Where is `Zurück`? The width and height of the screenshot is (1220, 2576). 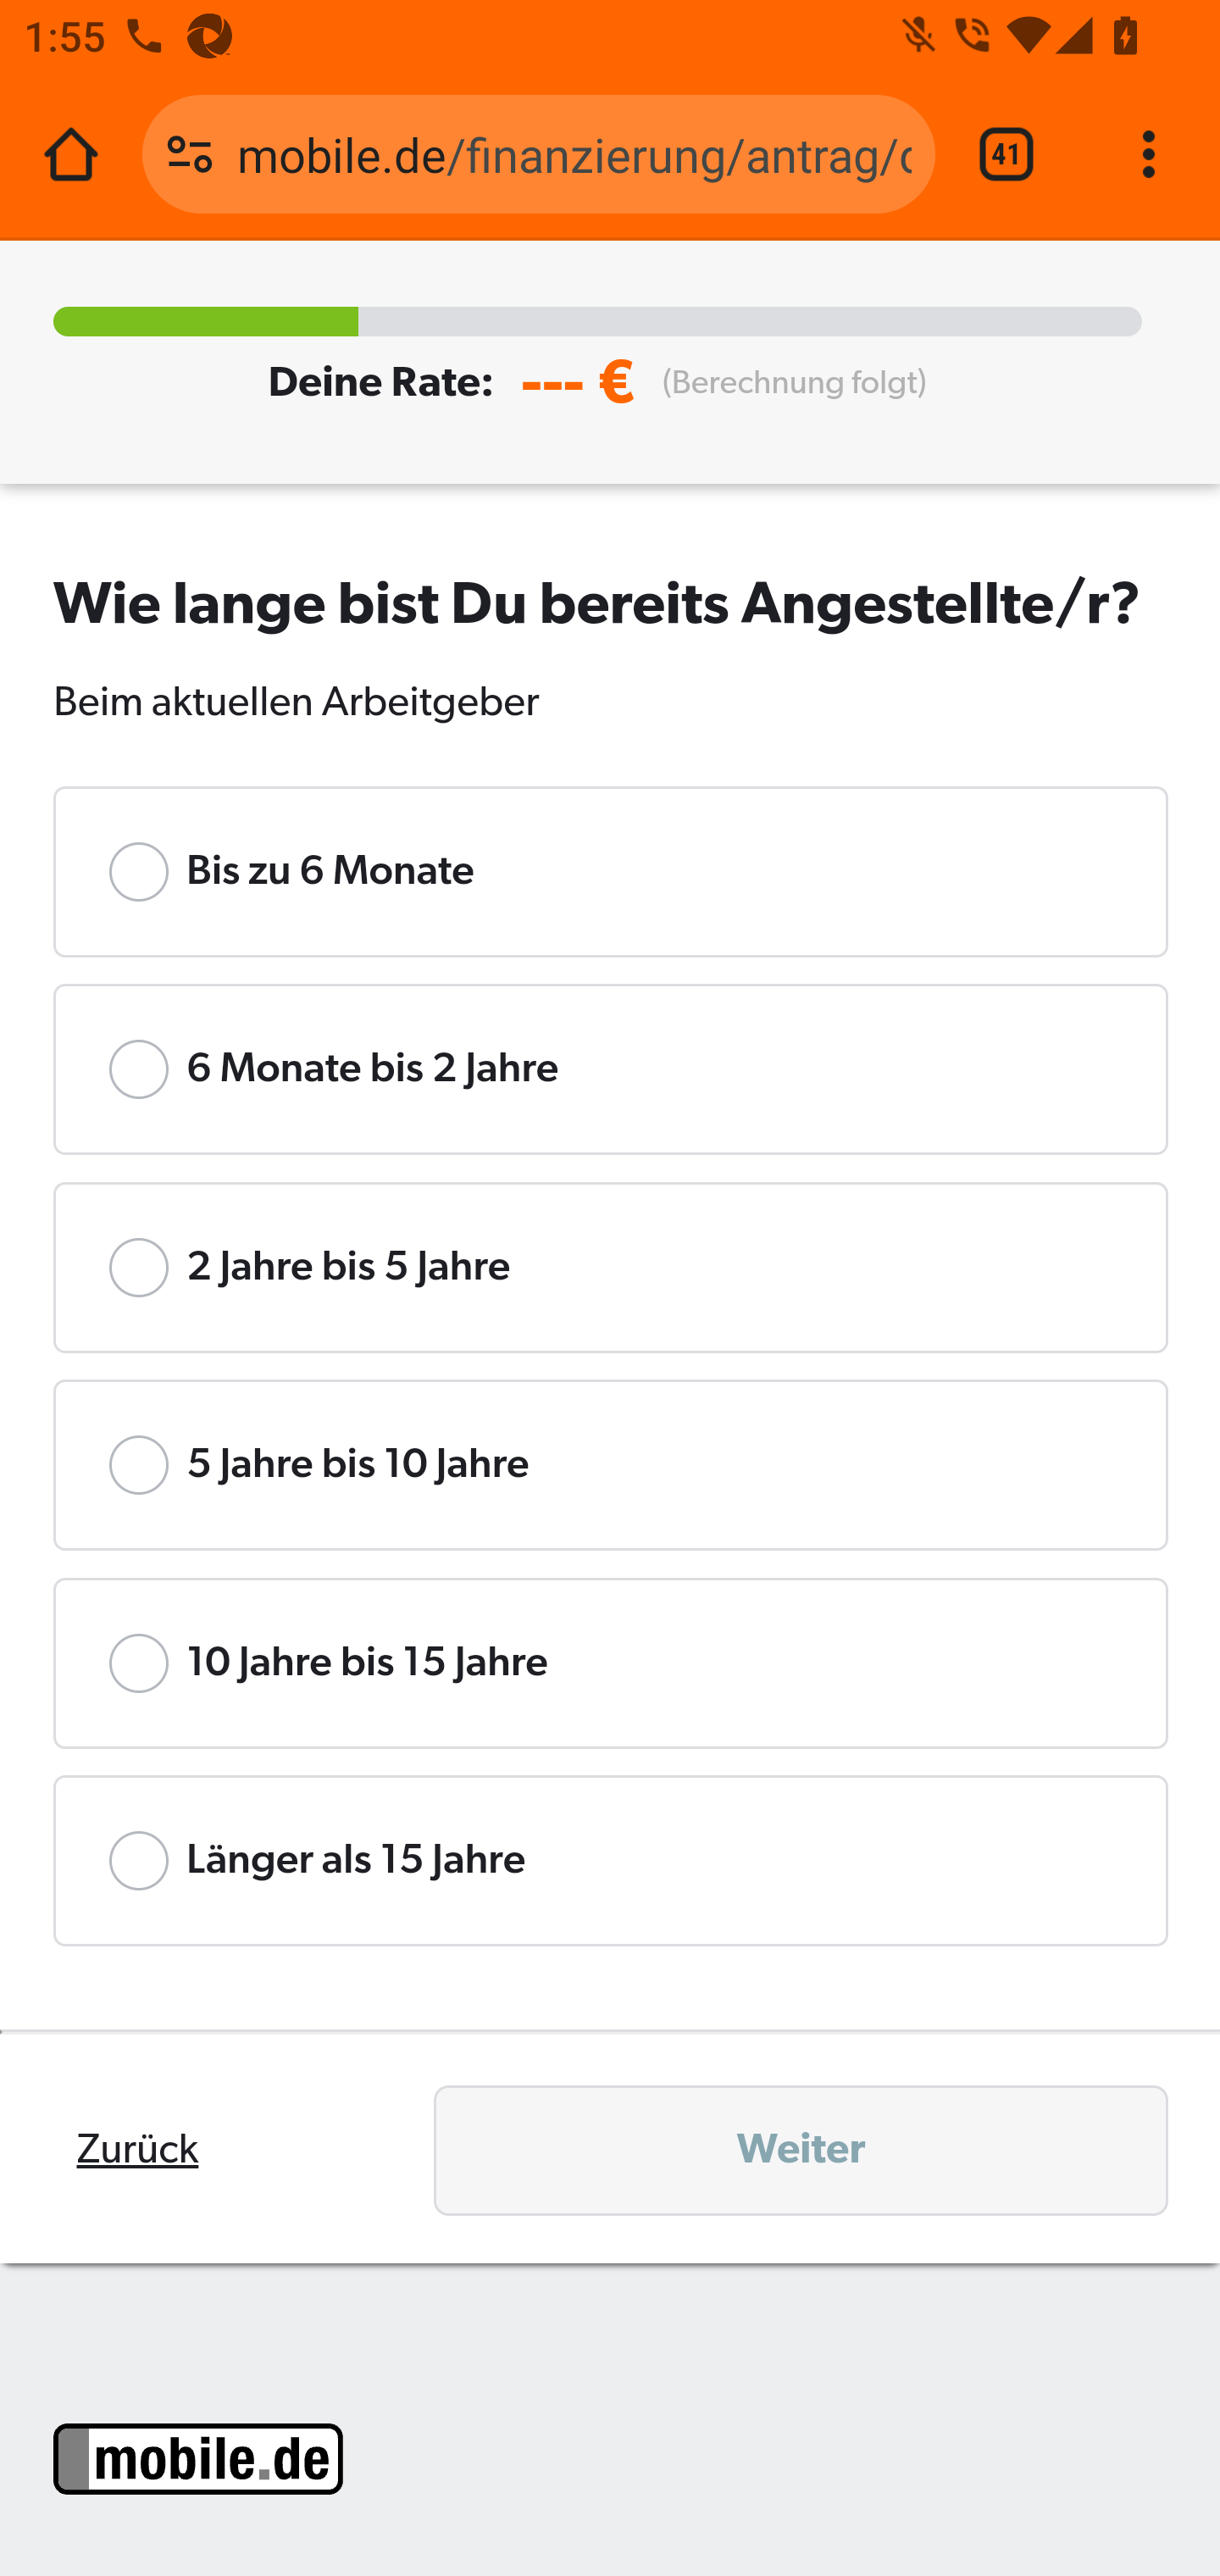 Zurück is located at coordinates (137, 2151).